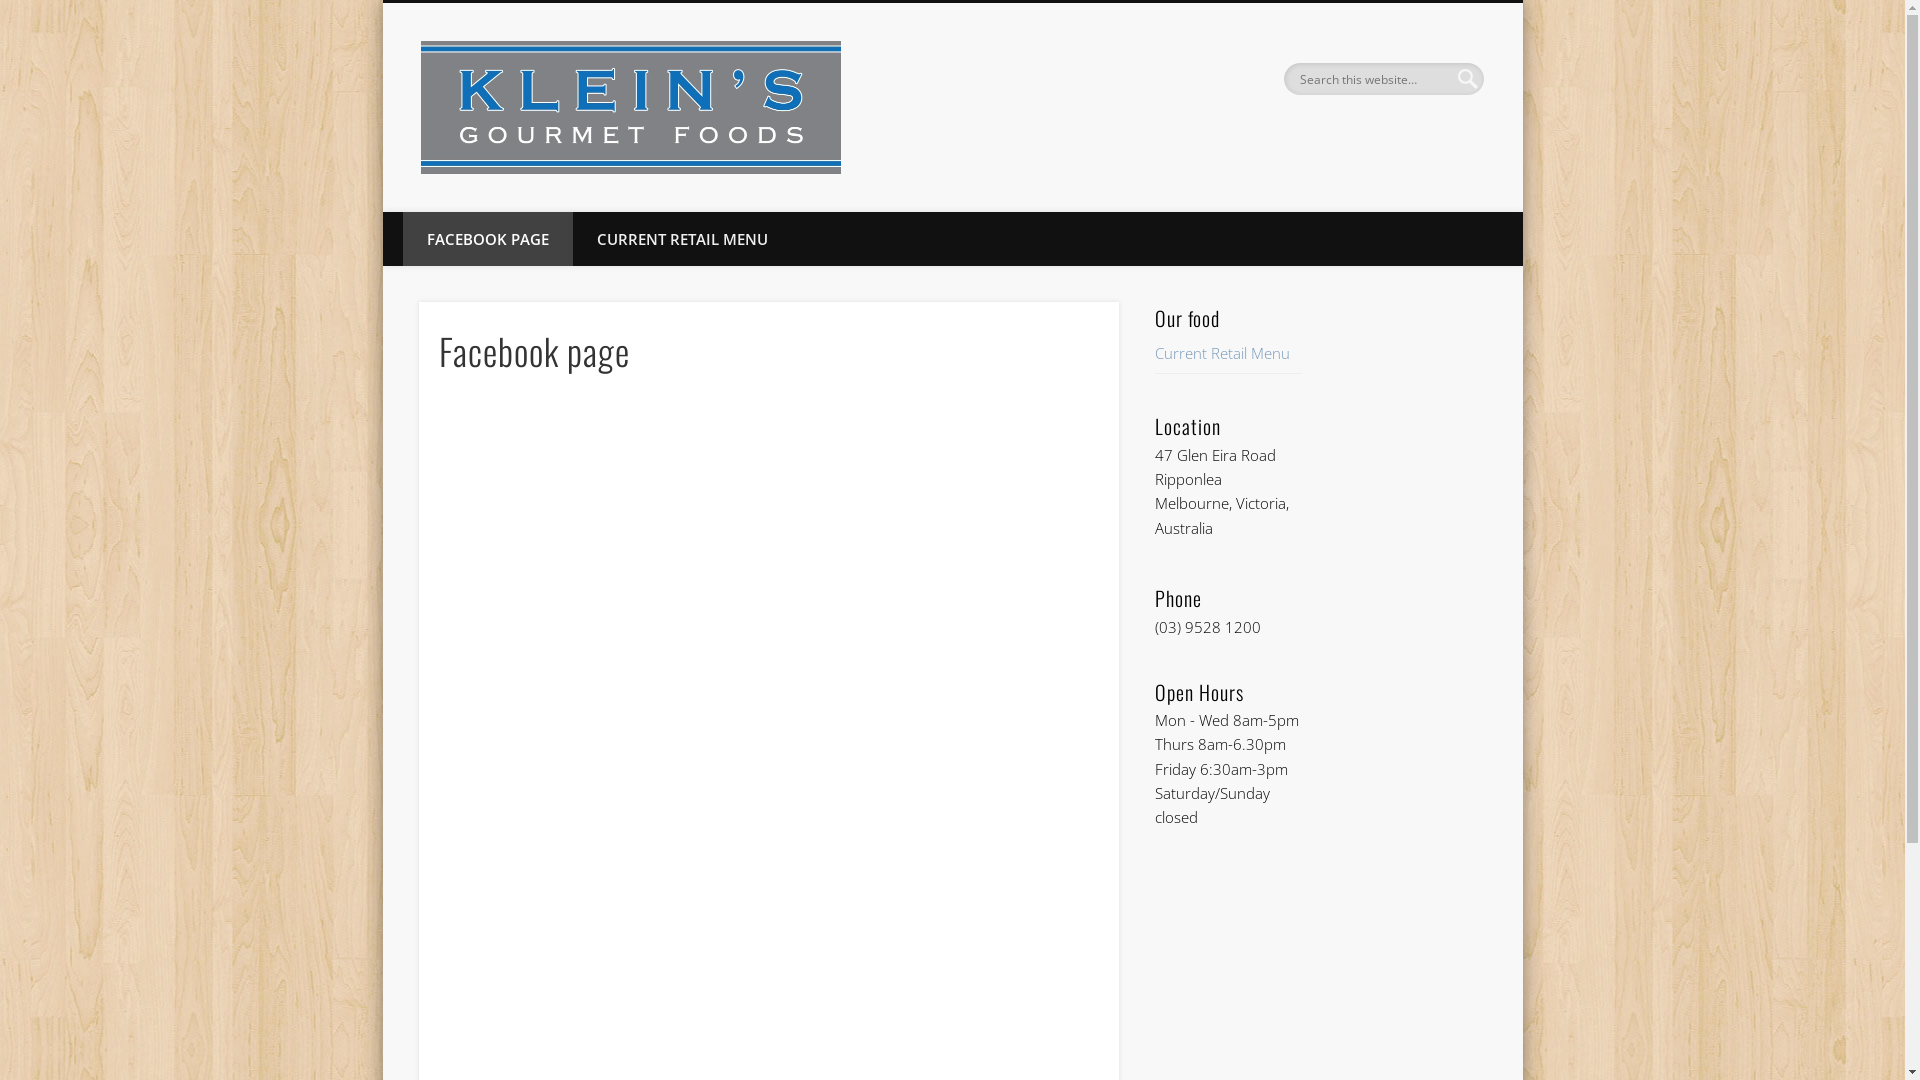 The height and width of the screenshot is (1080, 1920). What do you see at coordinates (1489, 249) in the screenshot?
I see `||` at bounding box center [1489, 249].